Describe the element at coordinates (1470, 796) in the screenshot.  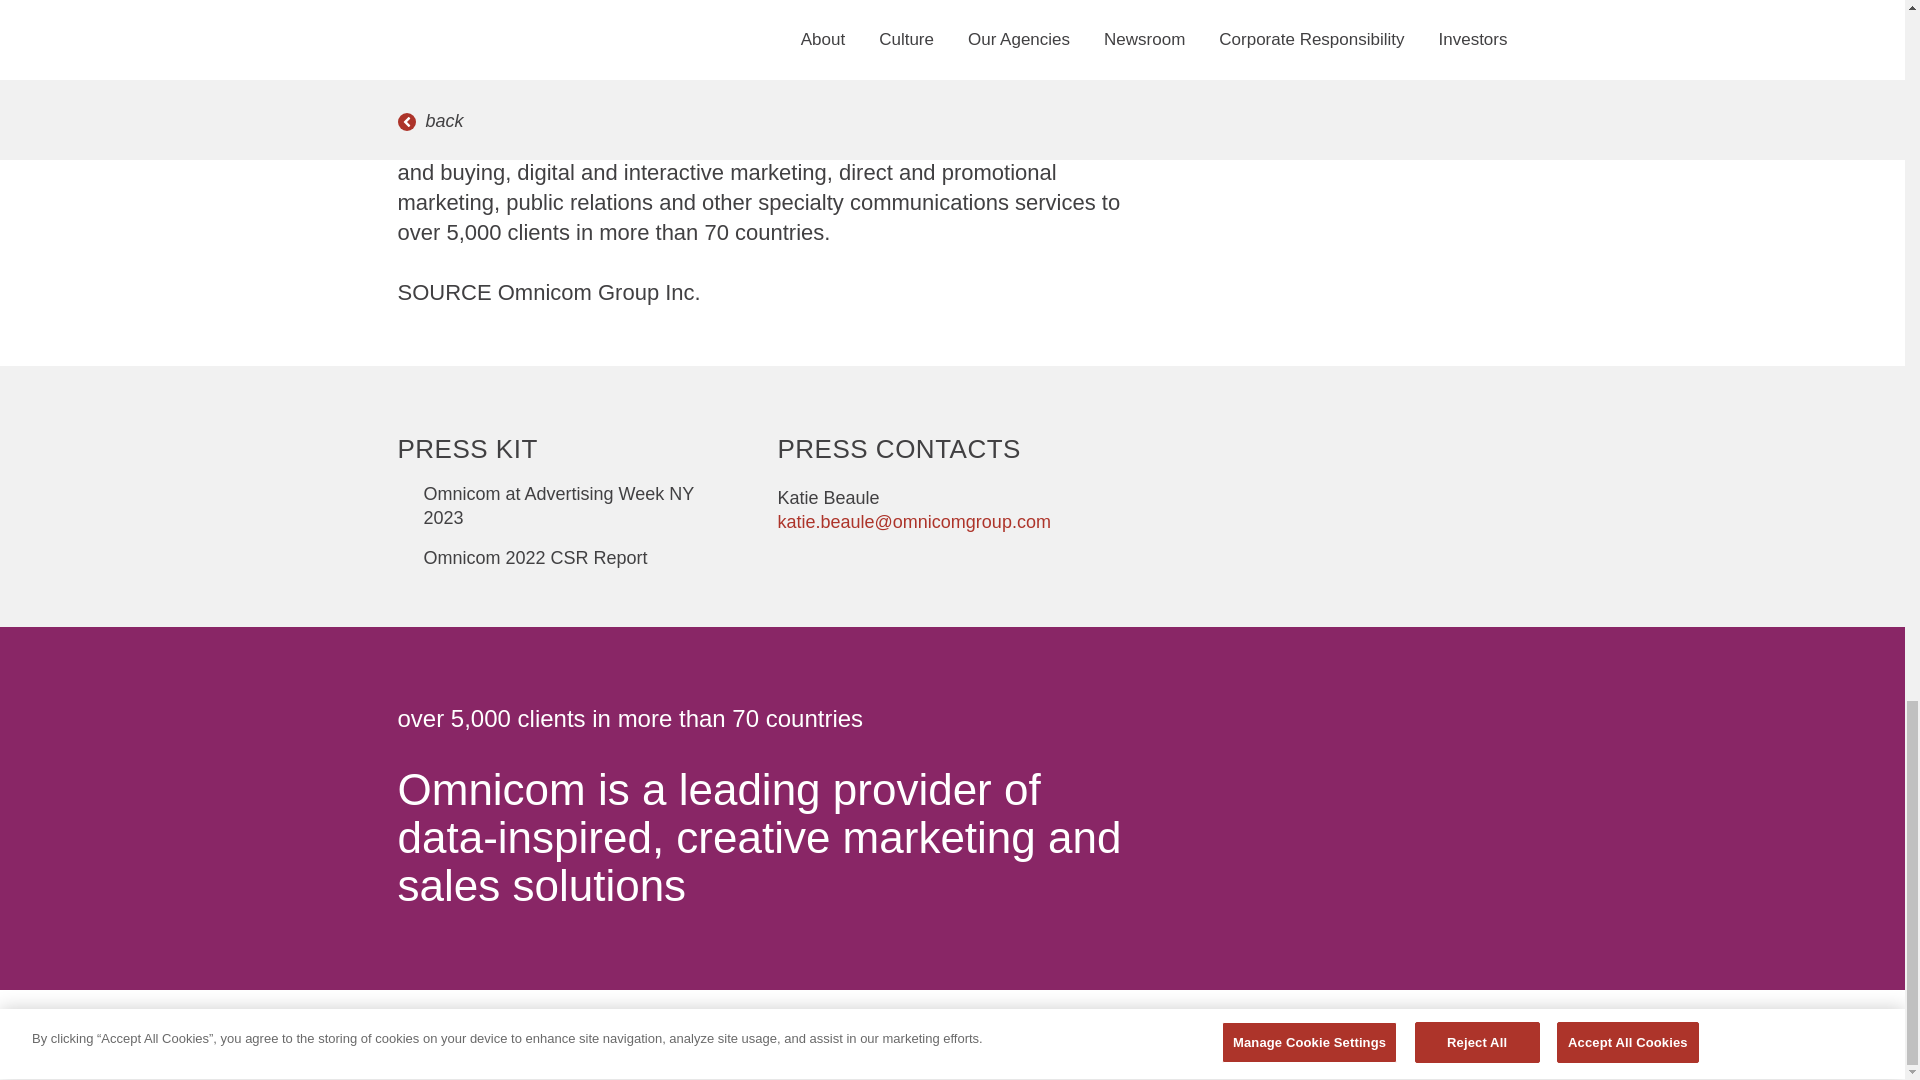
I see `Linkedin` at that location.